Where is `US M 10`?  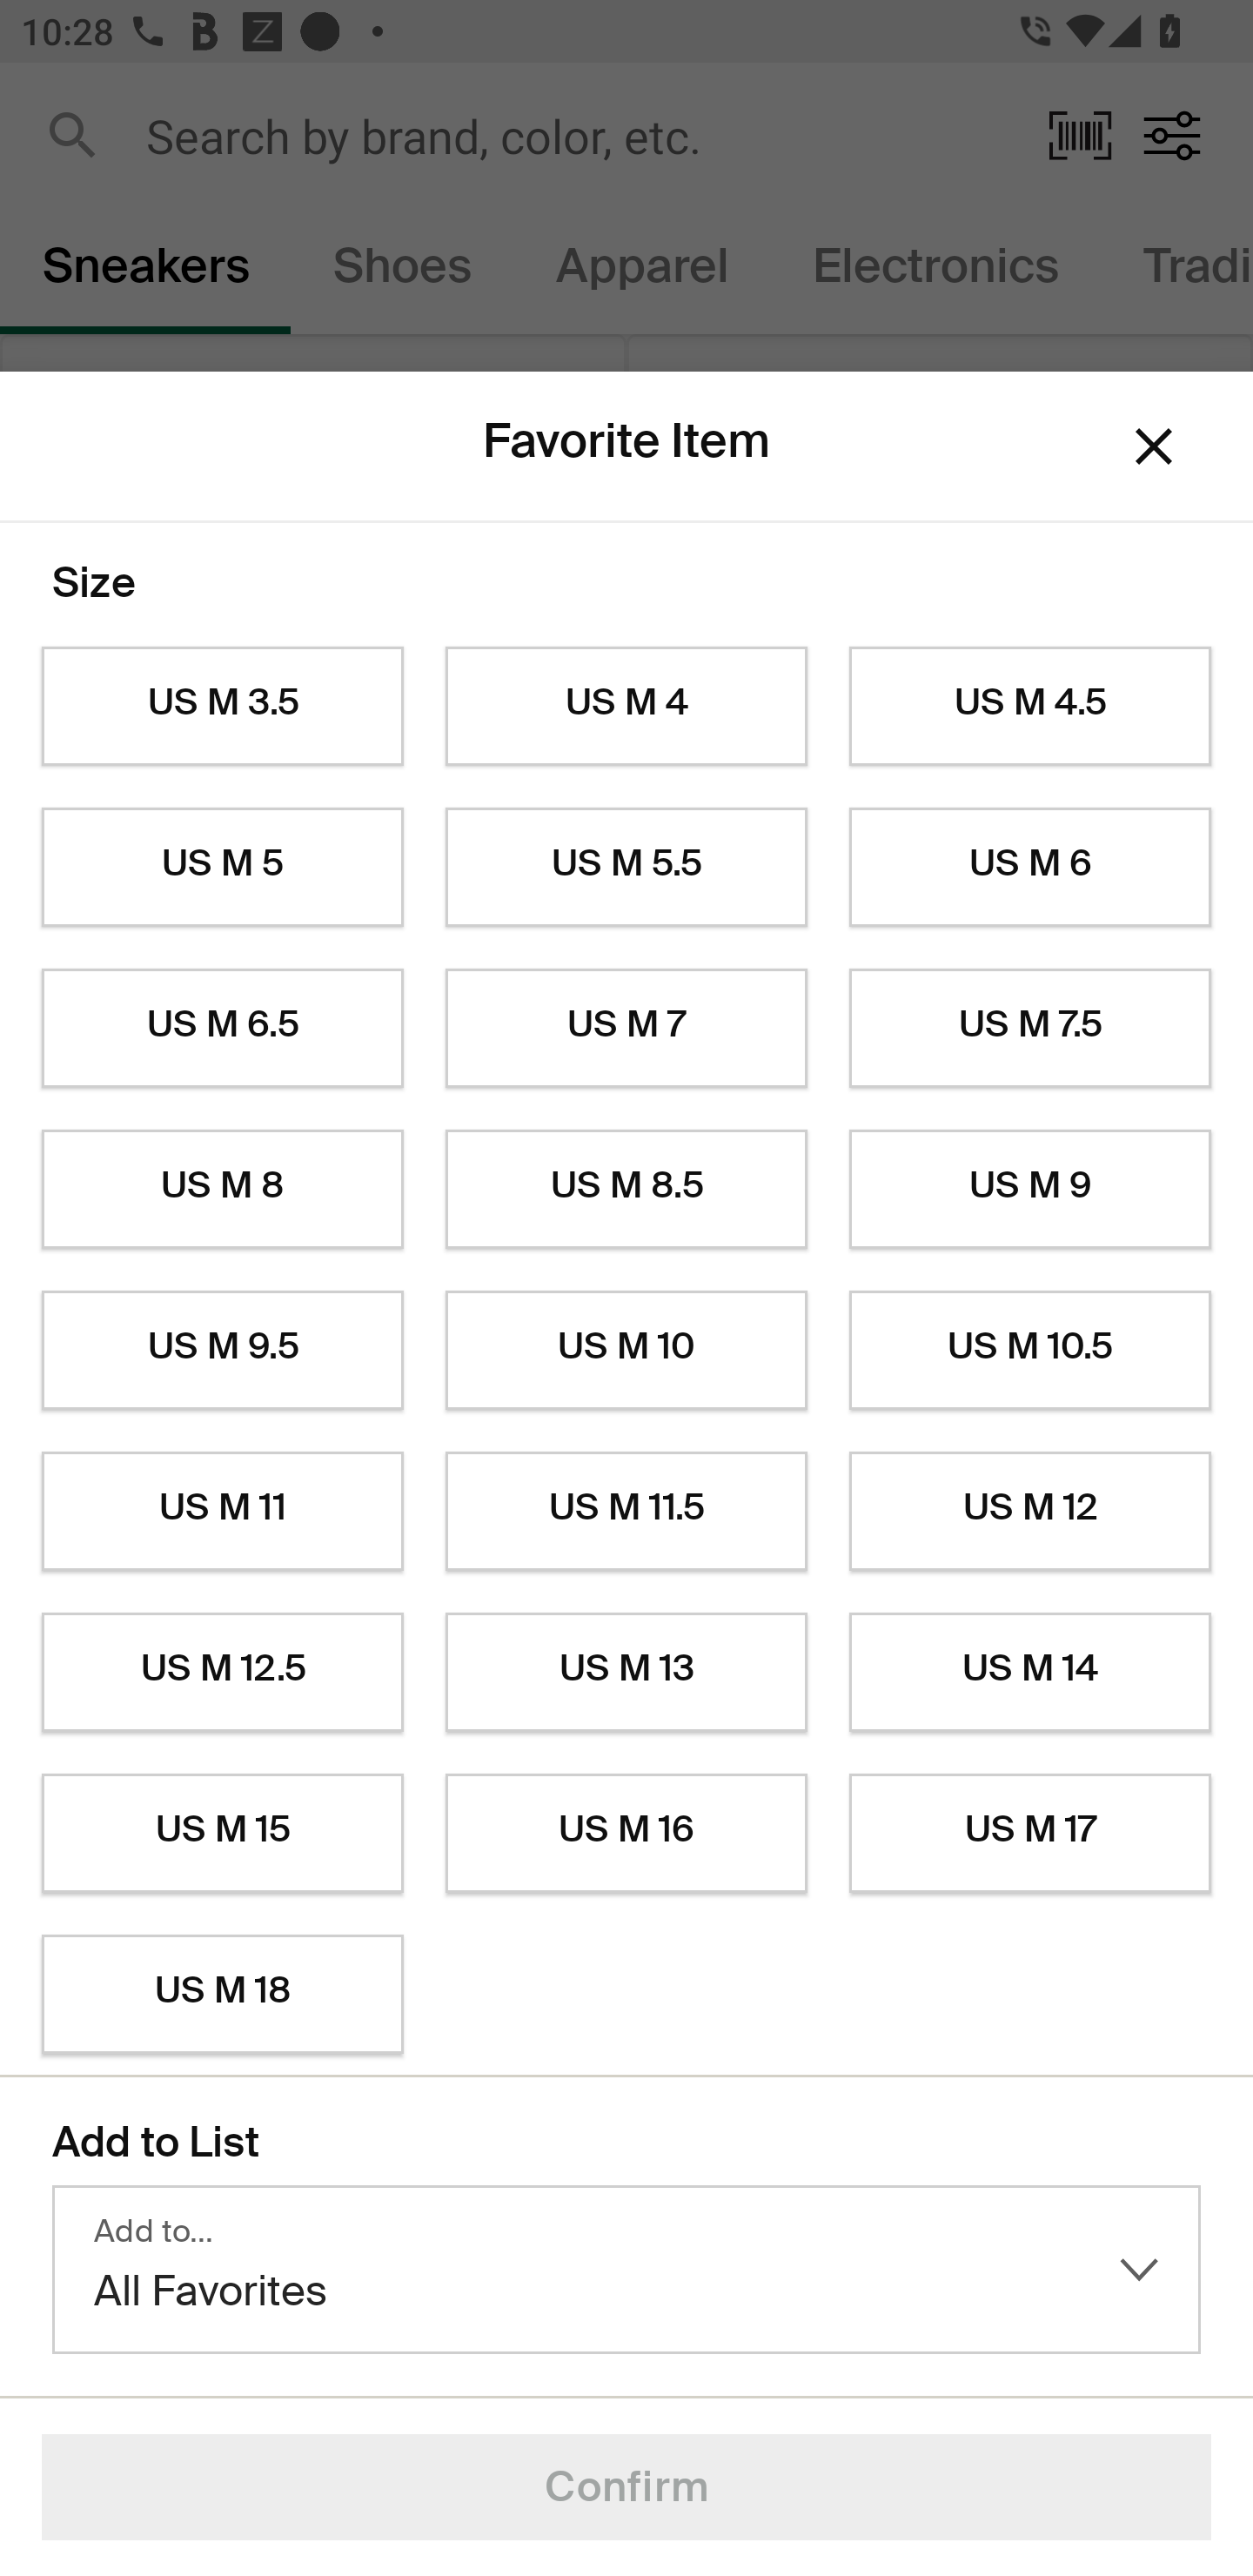
US M 10 is located at coordinates (626, 1351).